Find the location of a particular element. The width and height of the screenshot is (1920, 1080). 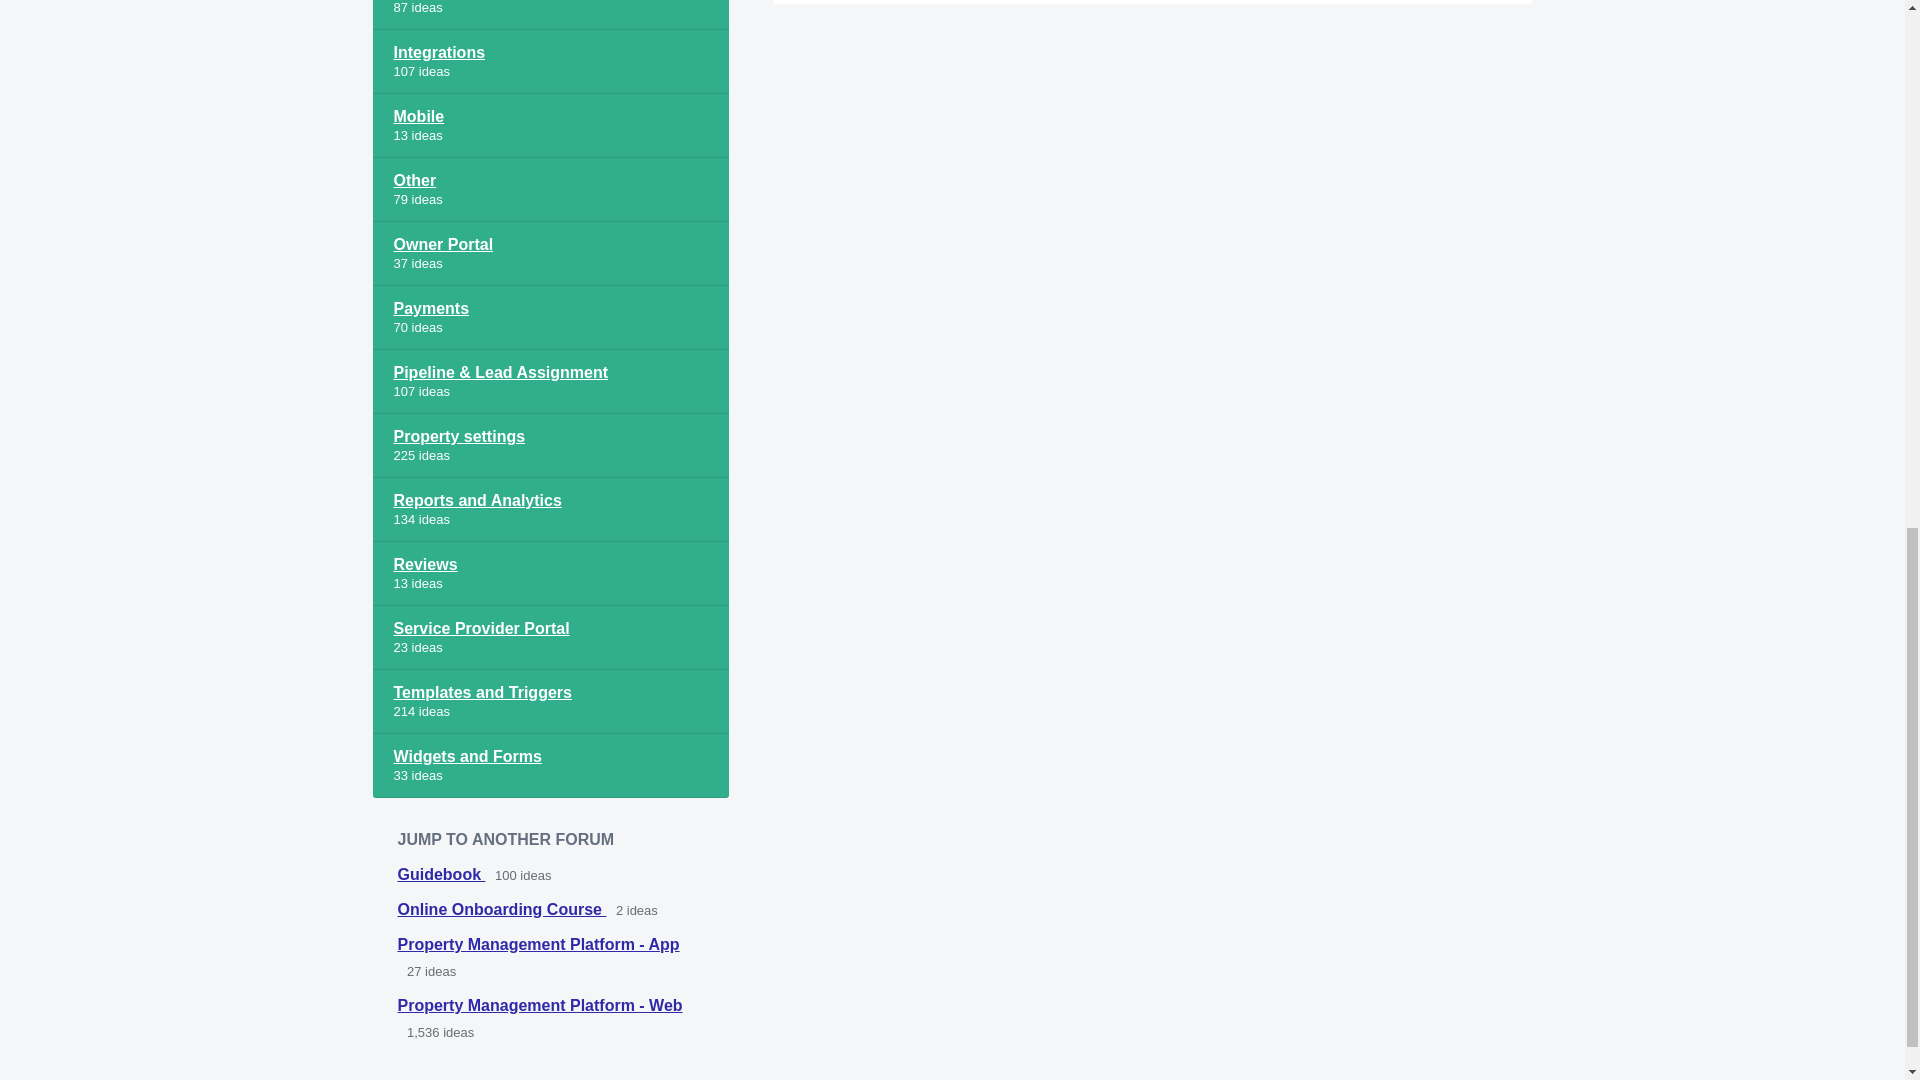

View all ideas in category Inbox is located at coordinates (550, 15).